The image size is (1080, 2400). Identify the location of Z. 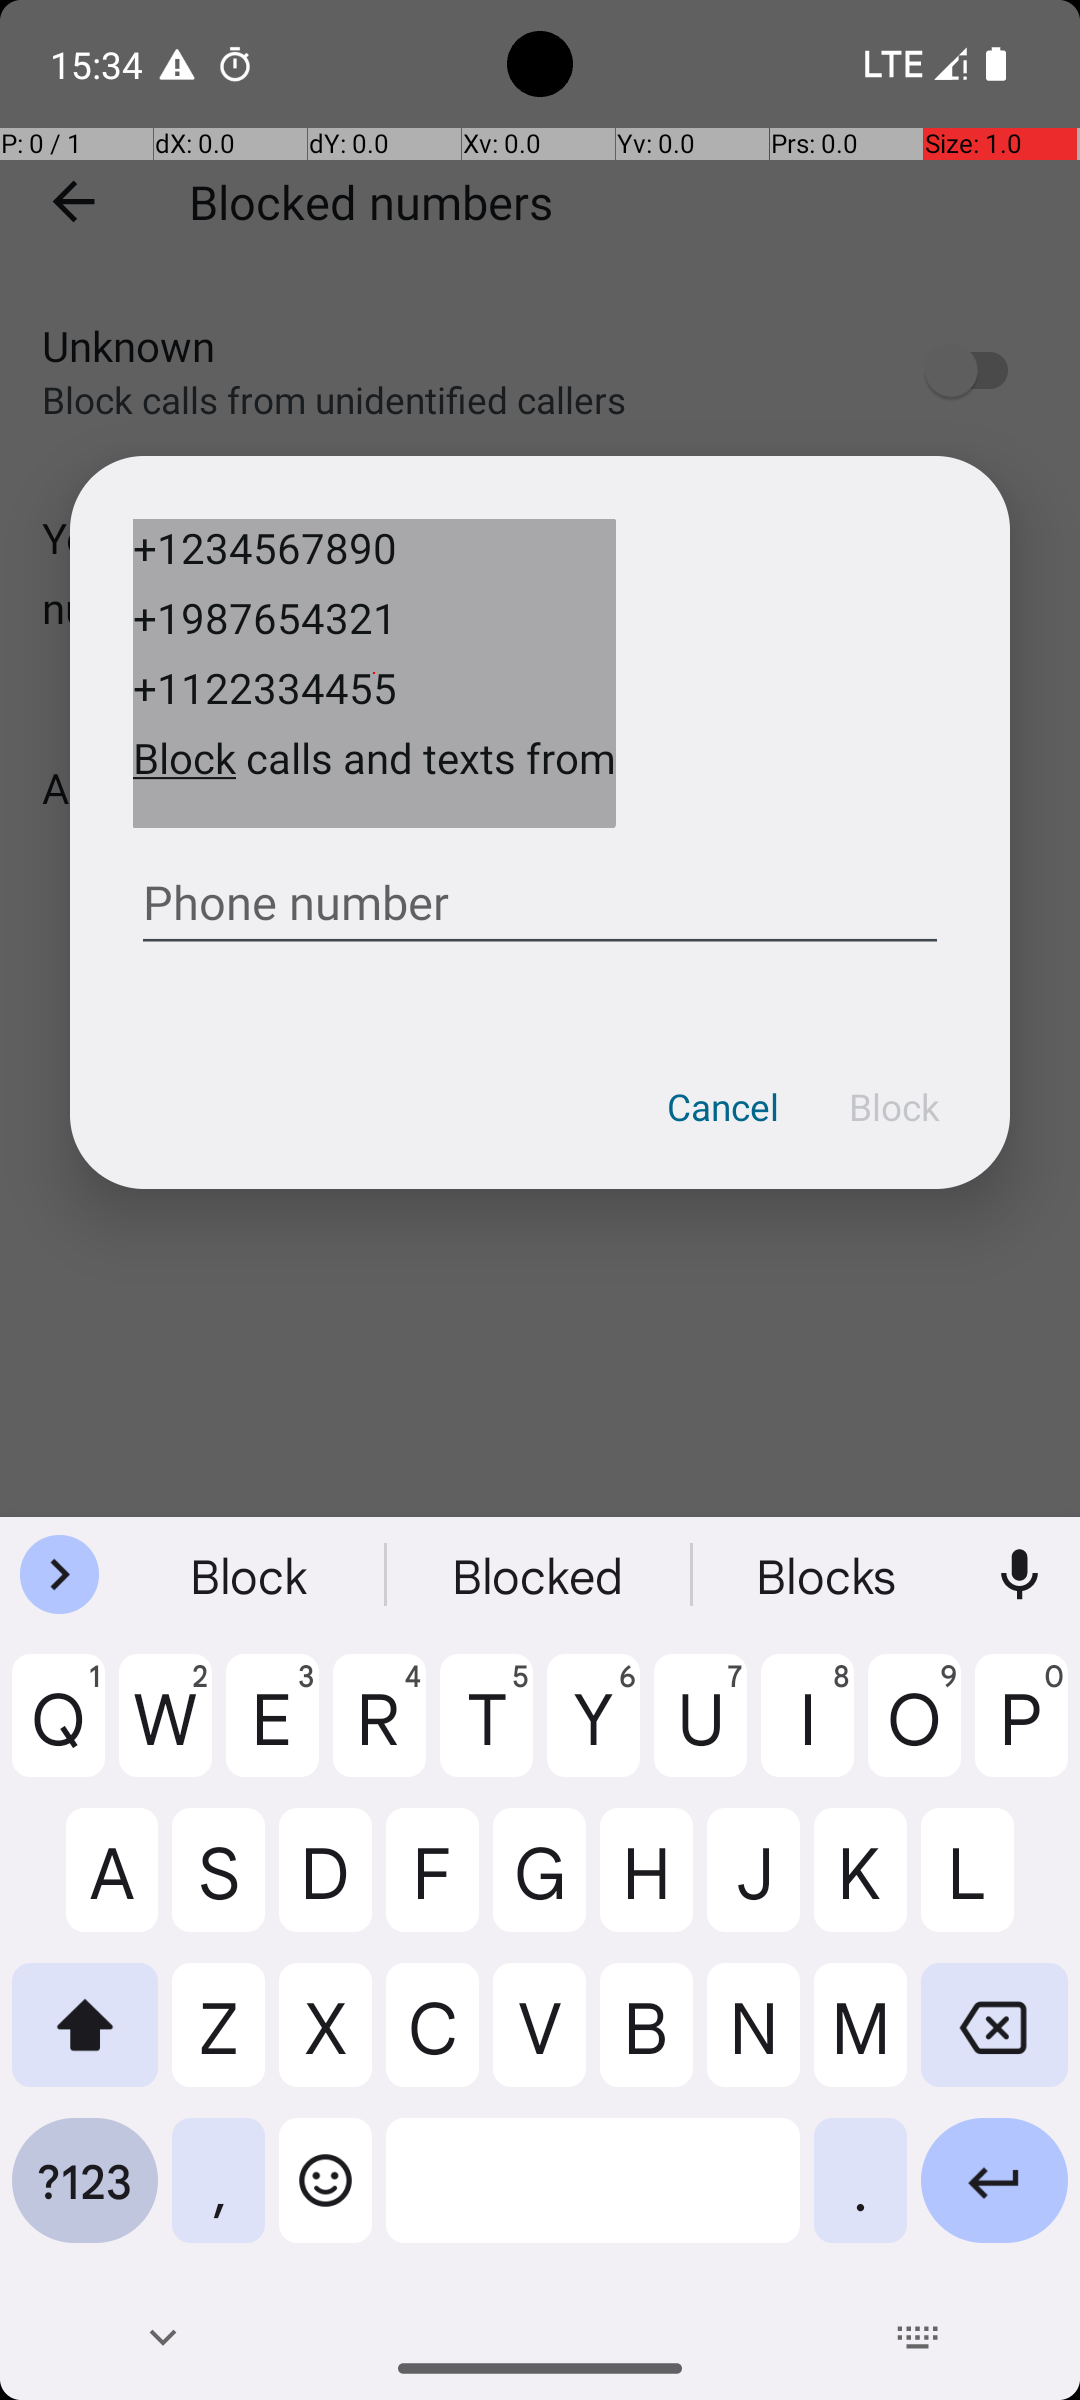
(218, 2040).